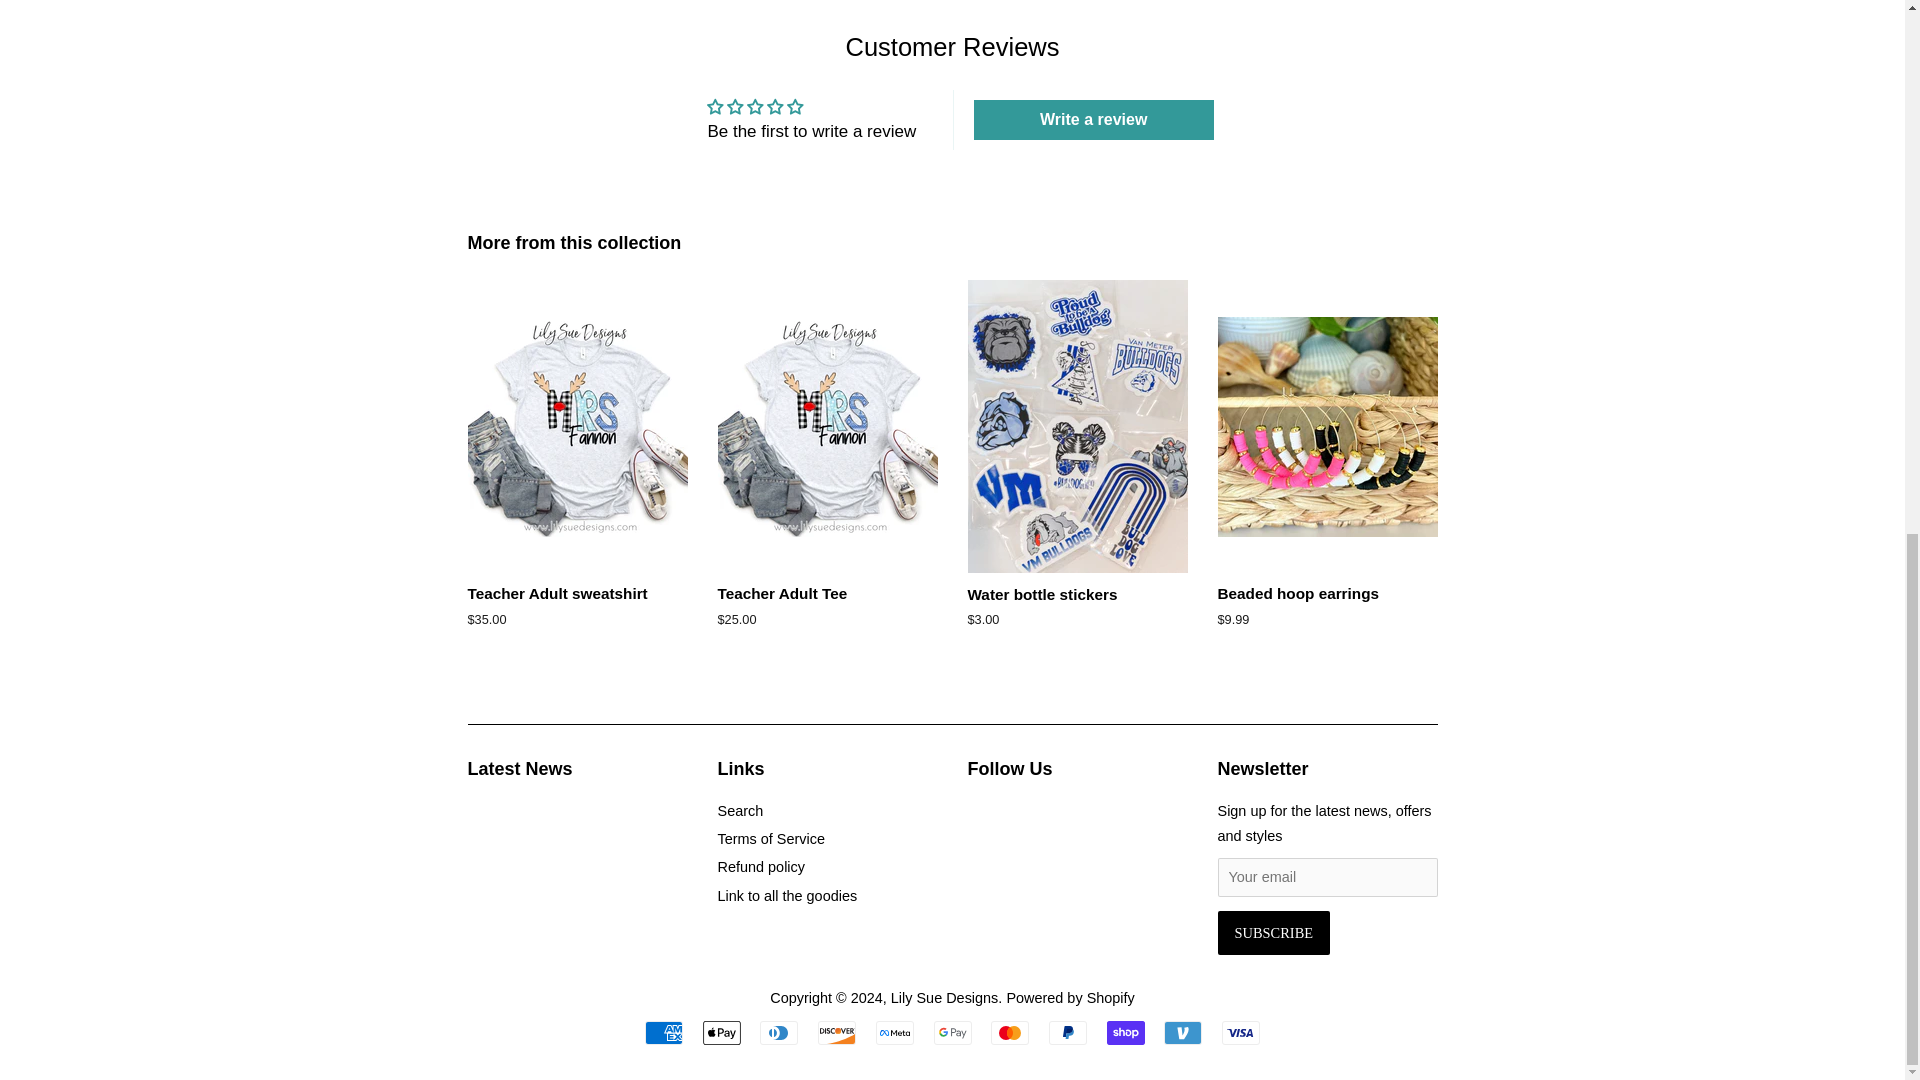 Image resolution: width=1920 pixels, height=1080 pixels. Describe the element at coordinates (1274, 932) in the screenshot. I see `Subscribe` at that location.